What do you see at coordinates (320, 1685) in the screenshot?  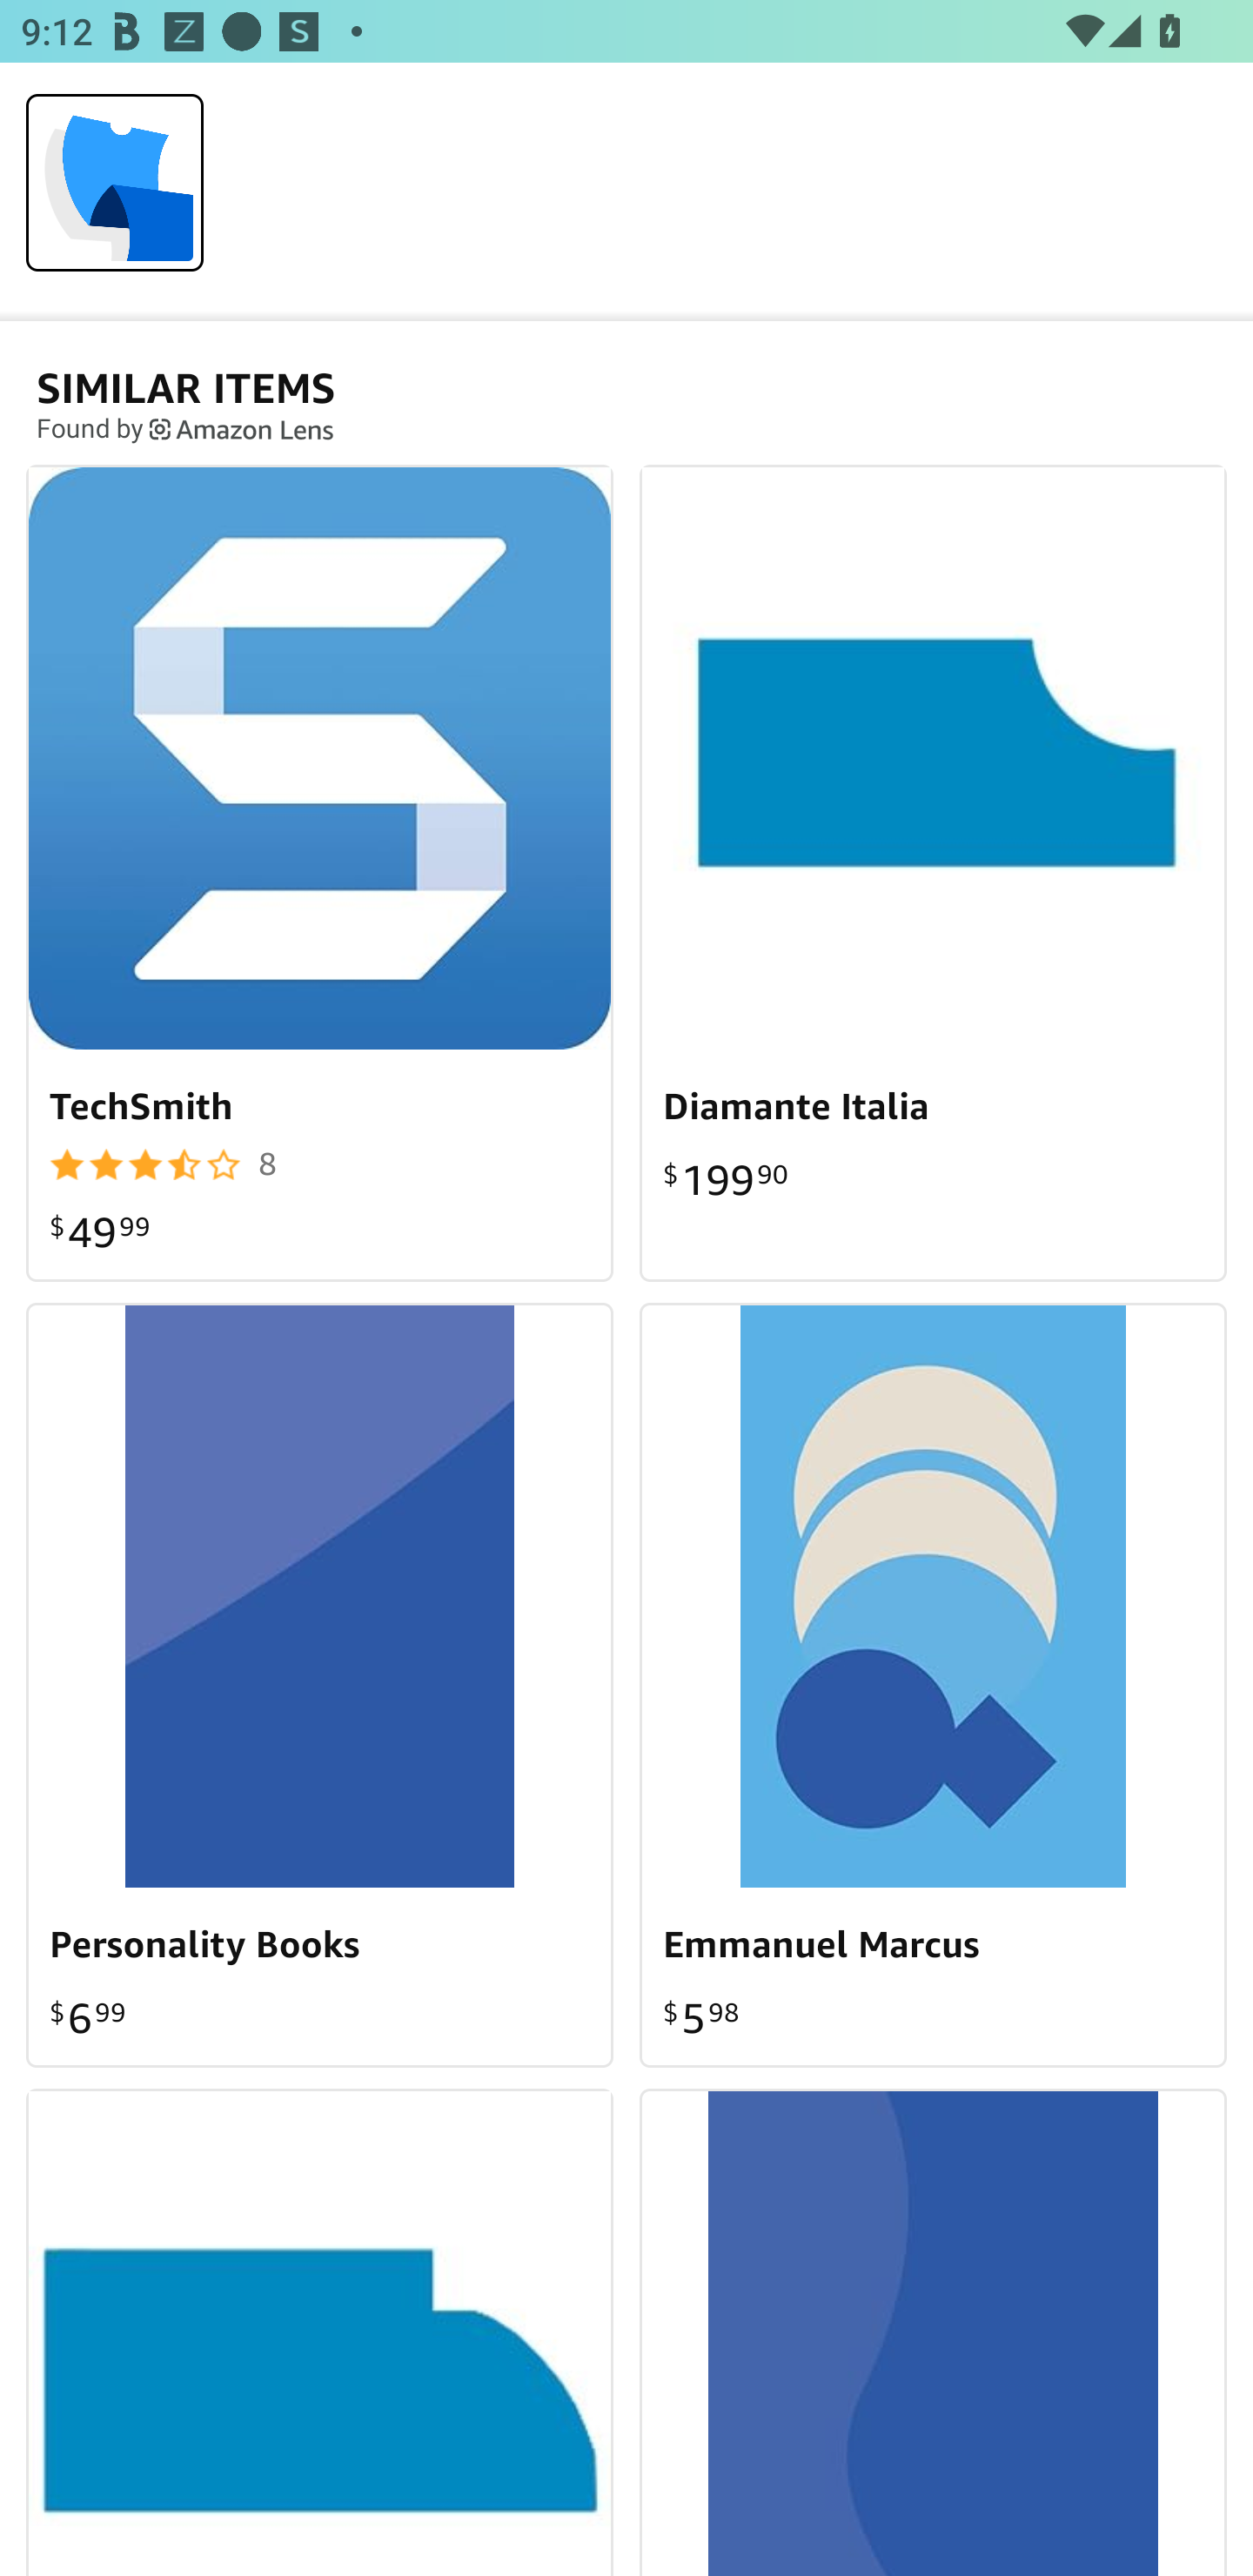 I see `Personality Books $ 6 99` at bounding box center [320, 1685].